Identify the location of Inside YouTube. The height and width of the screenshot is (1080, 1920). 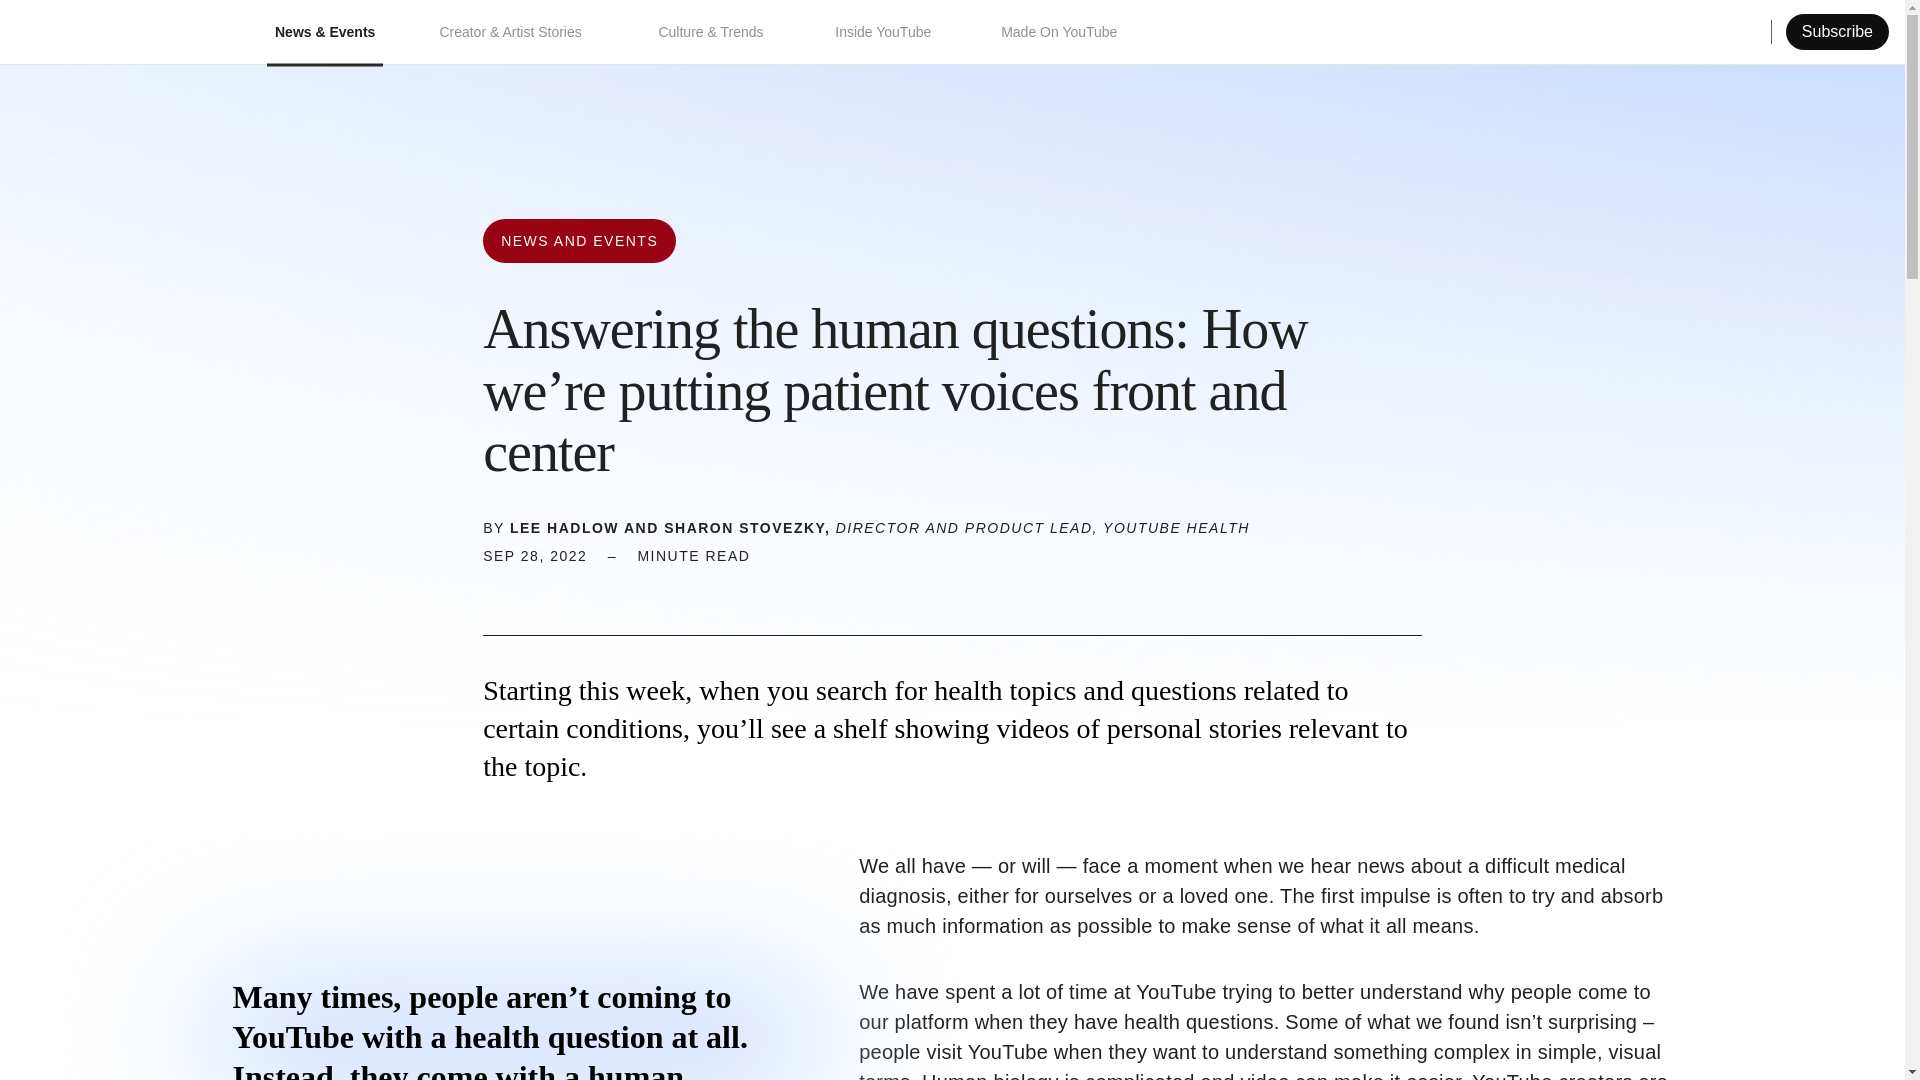
(886, 32).